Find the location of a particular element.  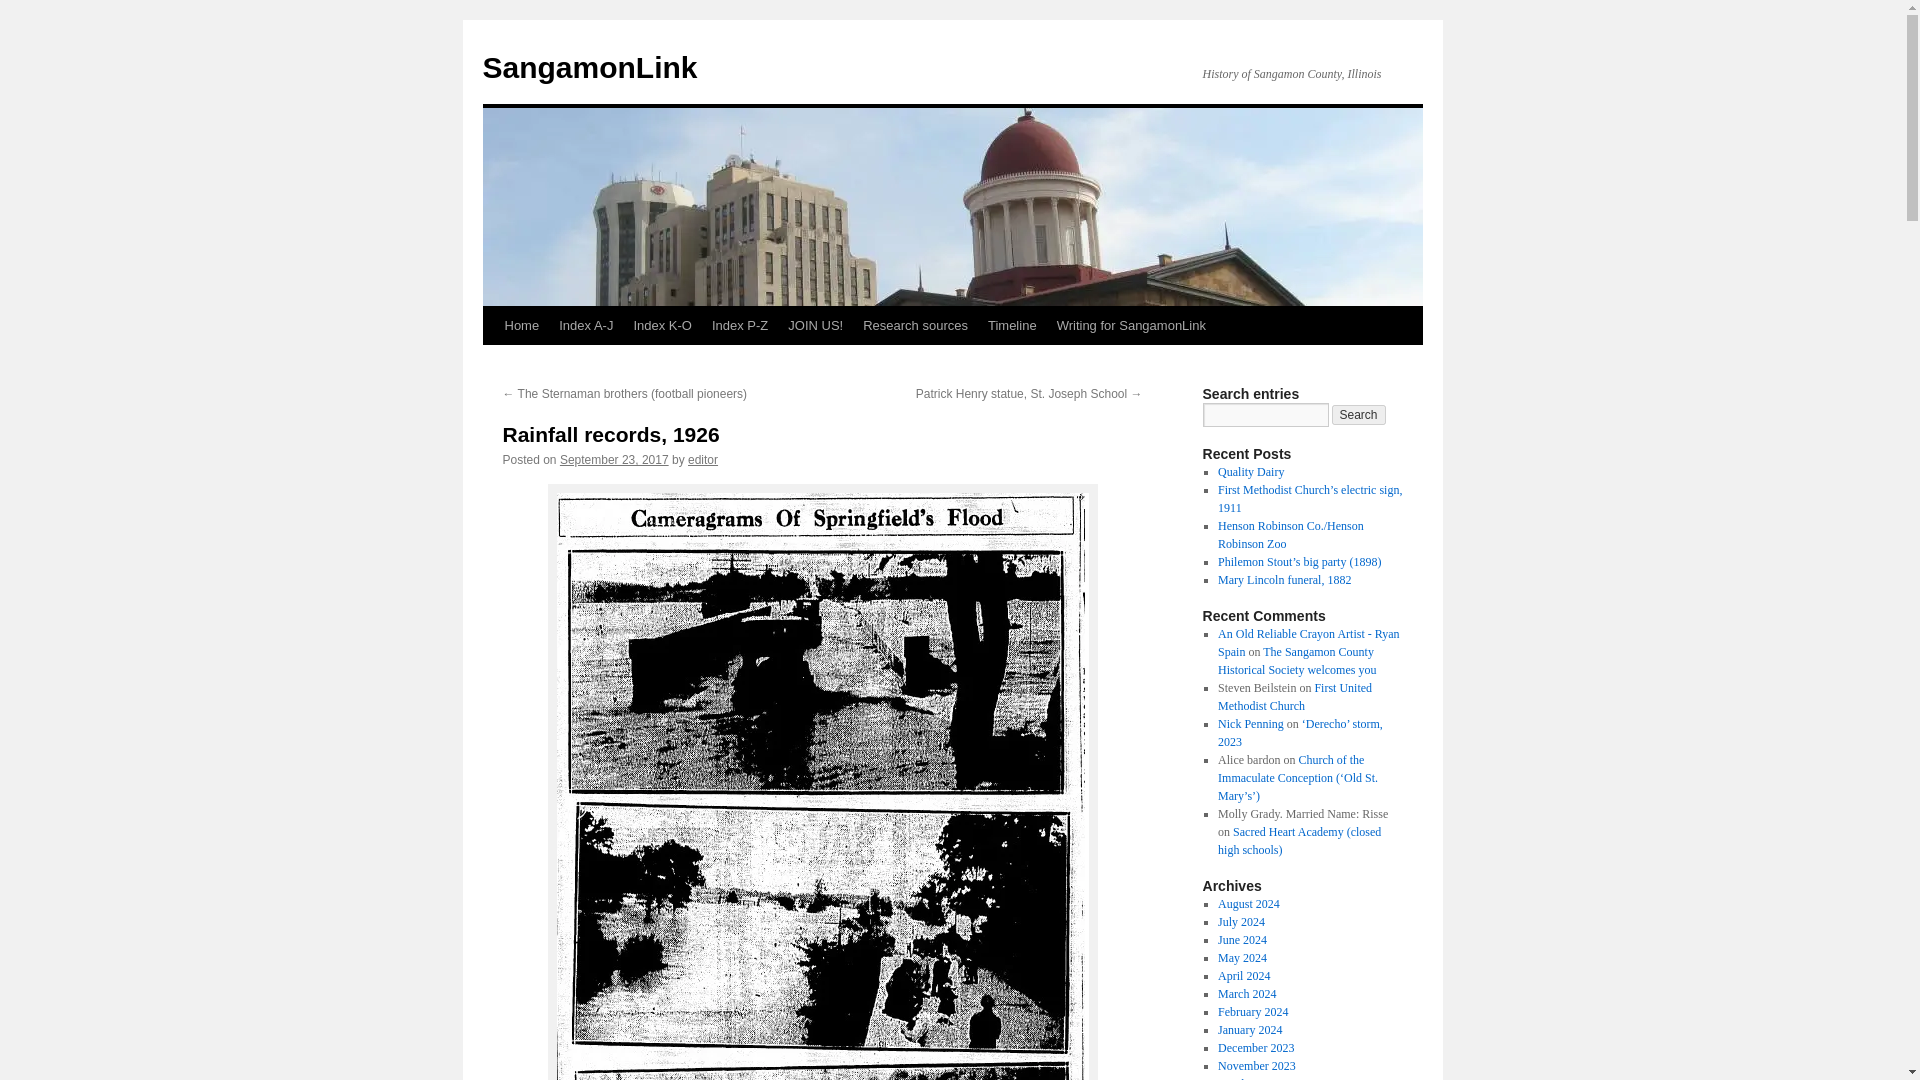

View all posts by editor is located at coordinates (702, 459).